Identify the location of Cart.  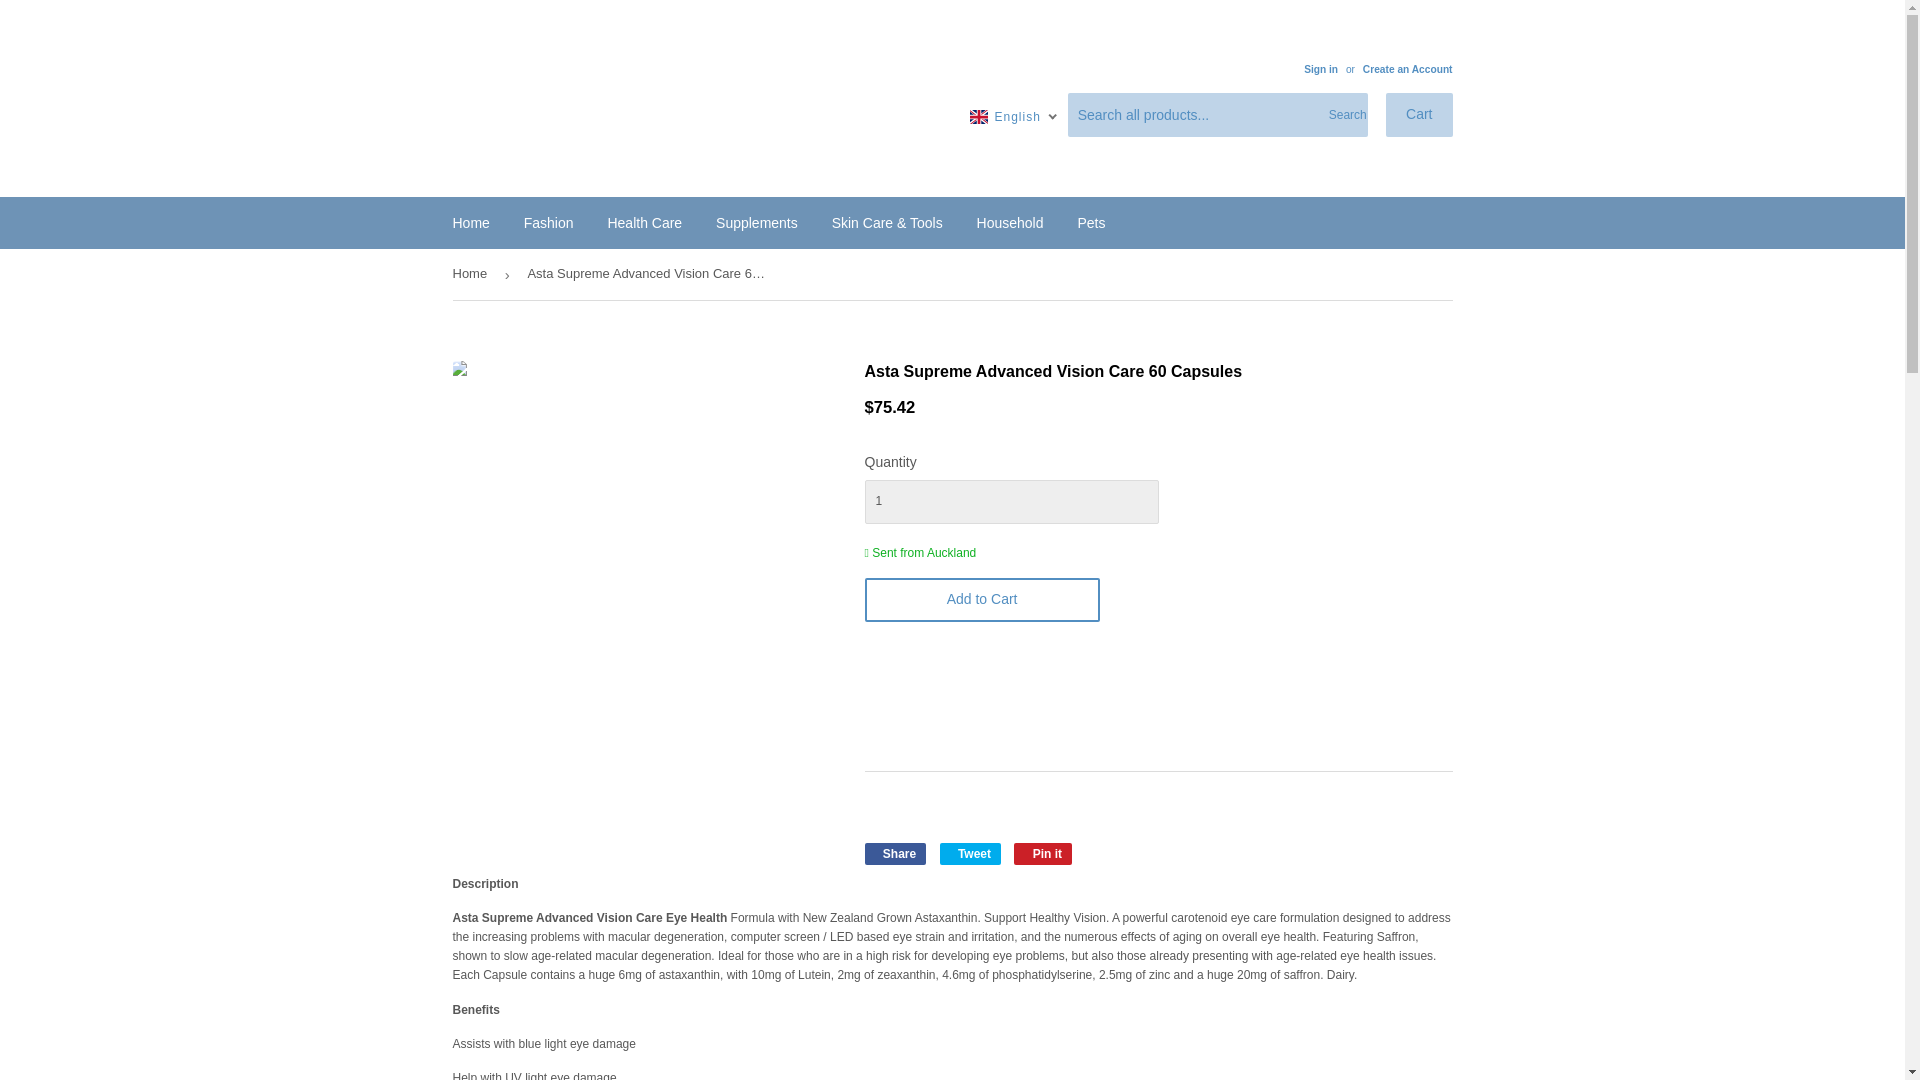
(1418, 114).